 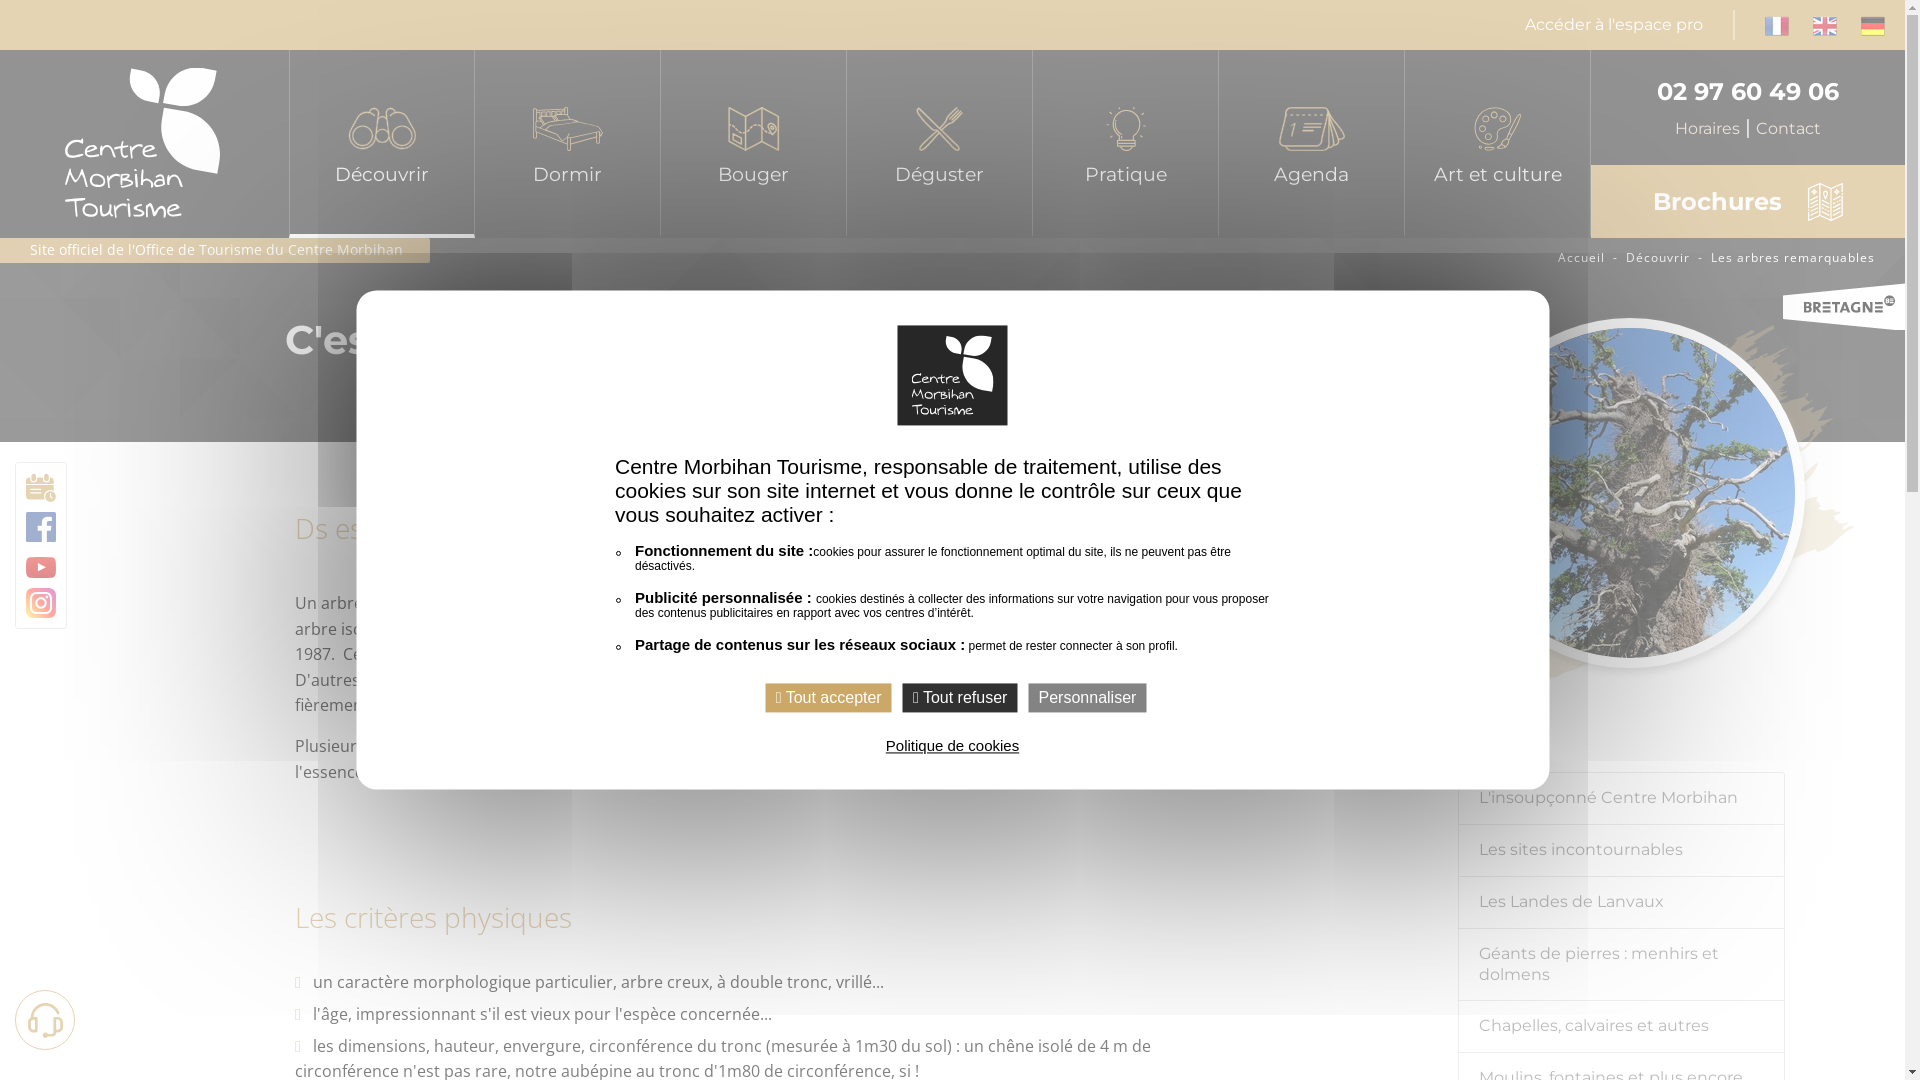 What do you see at coordinates (940, 261) in the screenshot?
I see `Restaurants` at bounding box center [940, 261].